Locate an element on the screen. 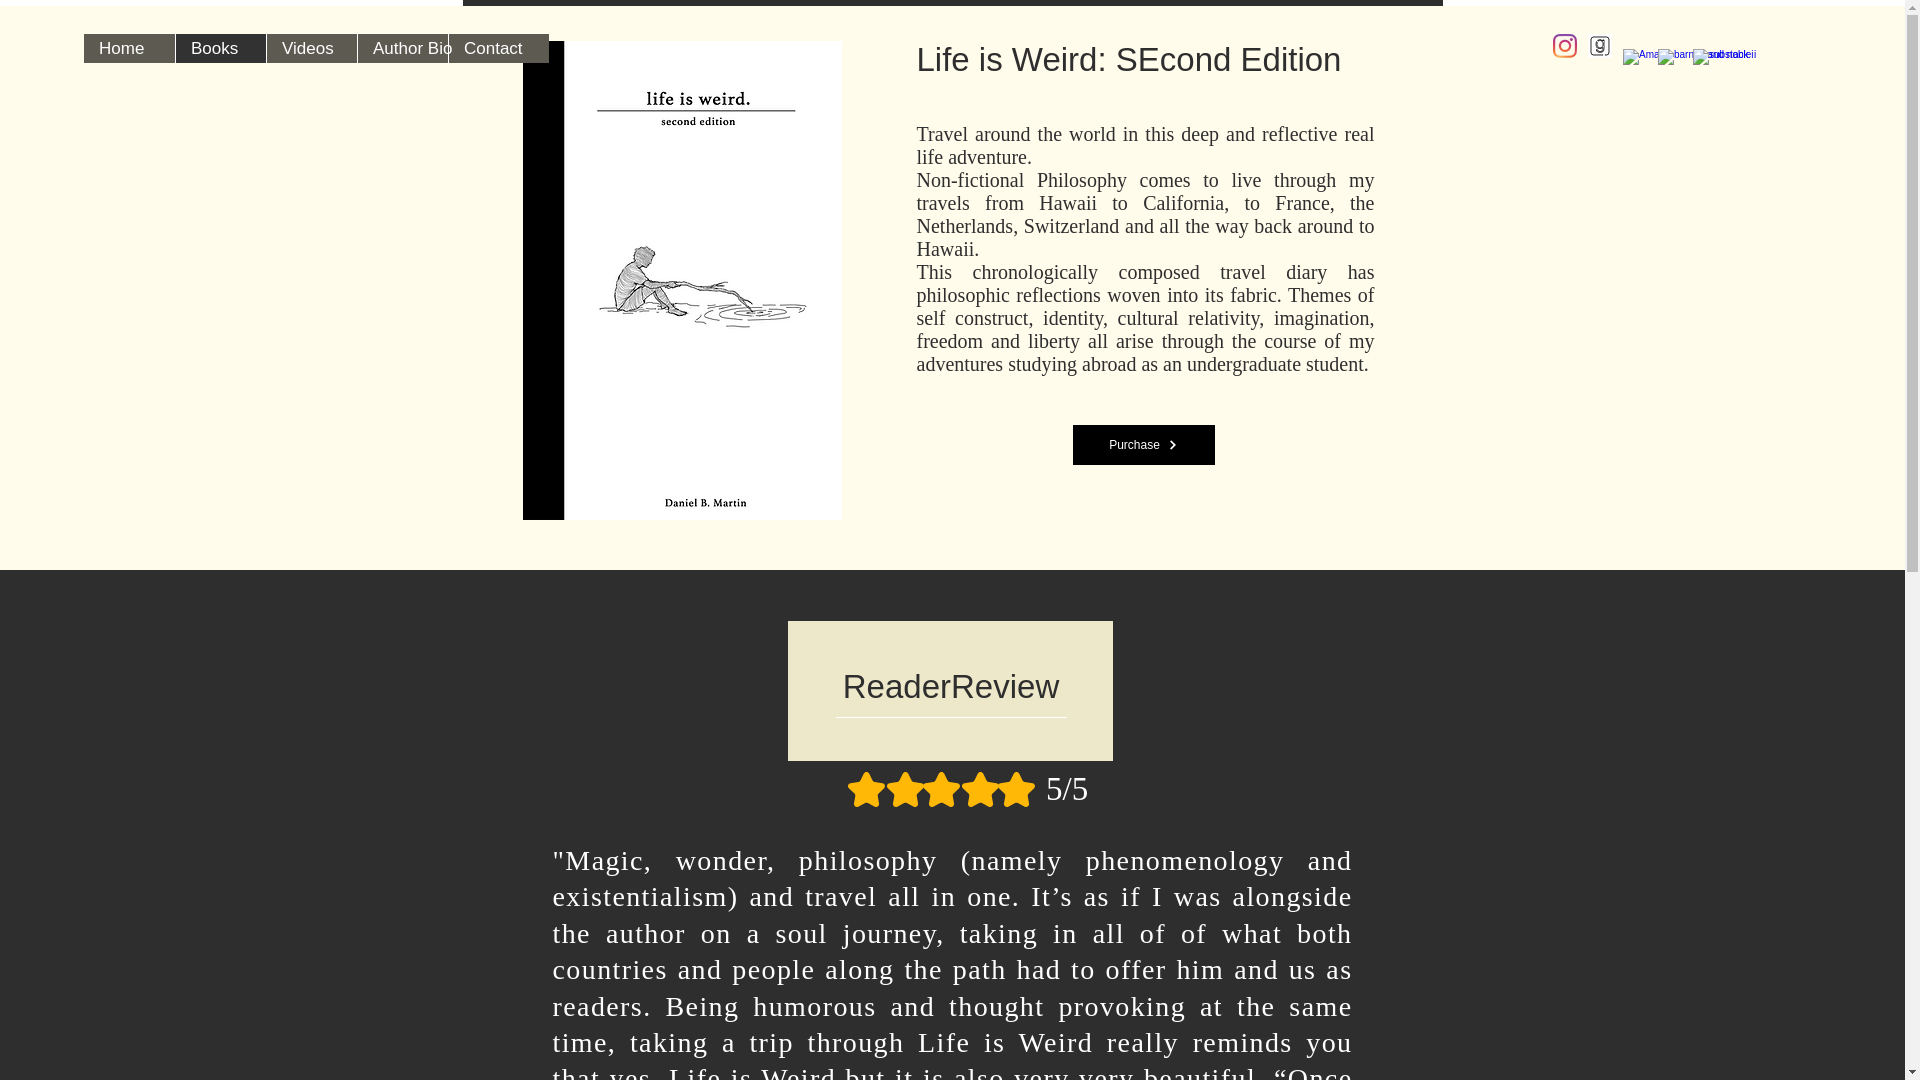  Author Bio is located at coordinates (402, 48).